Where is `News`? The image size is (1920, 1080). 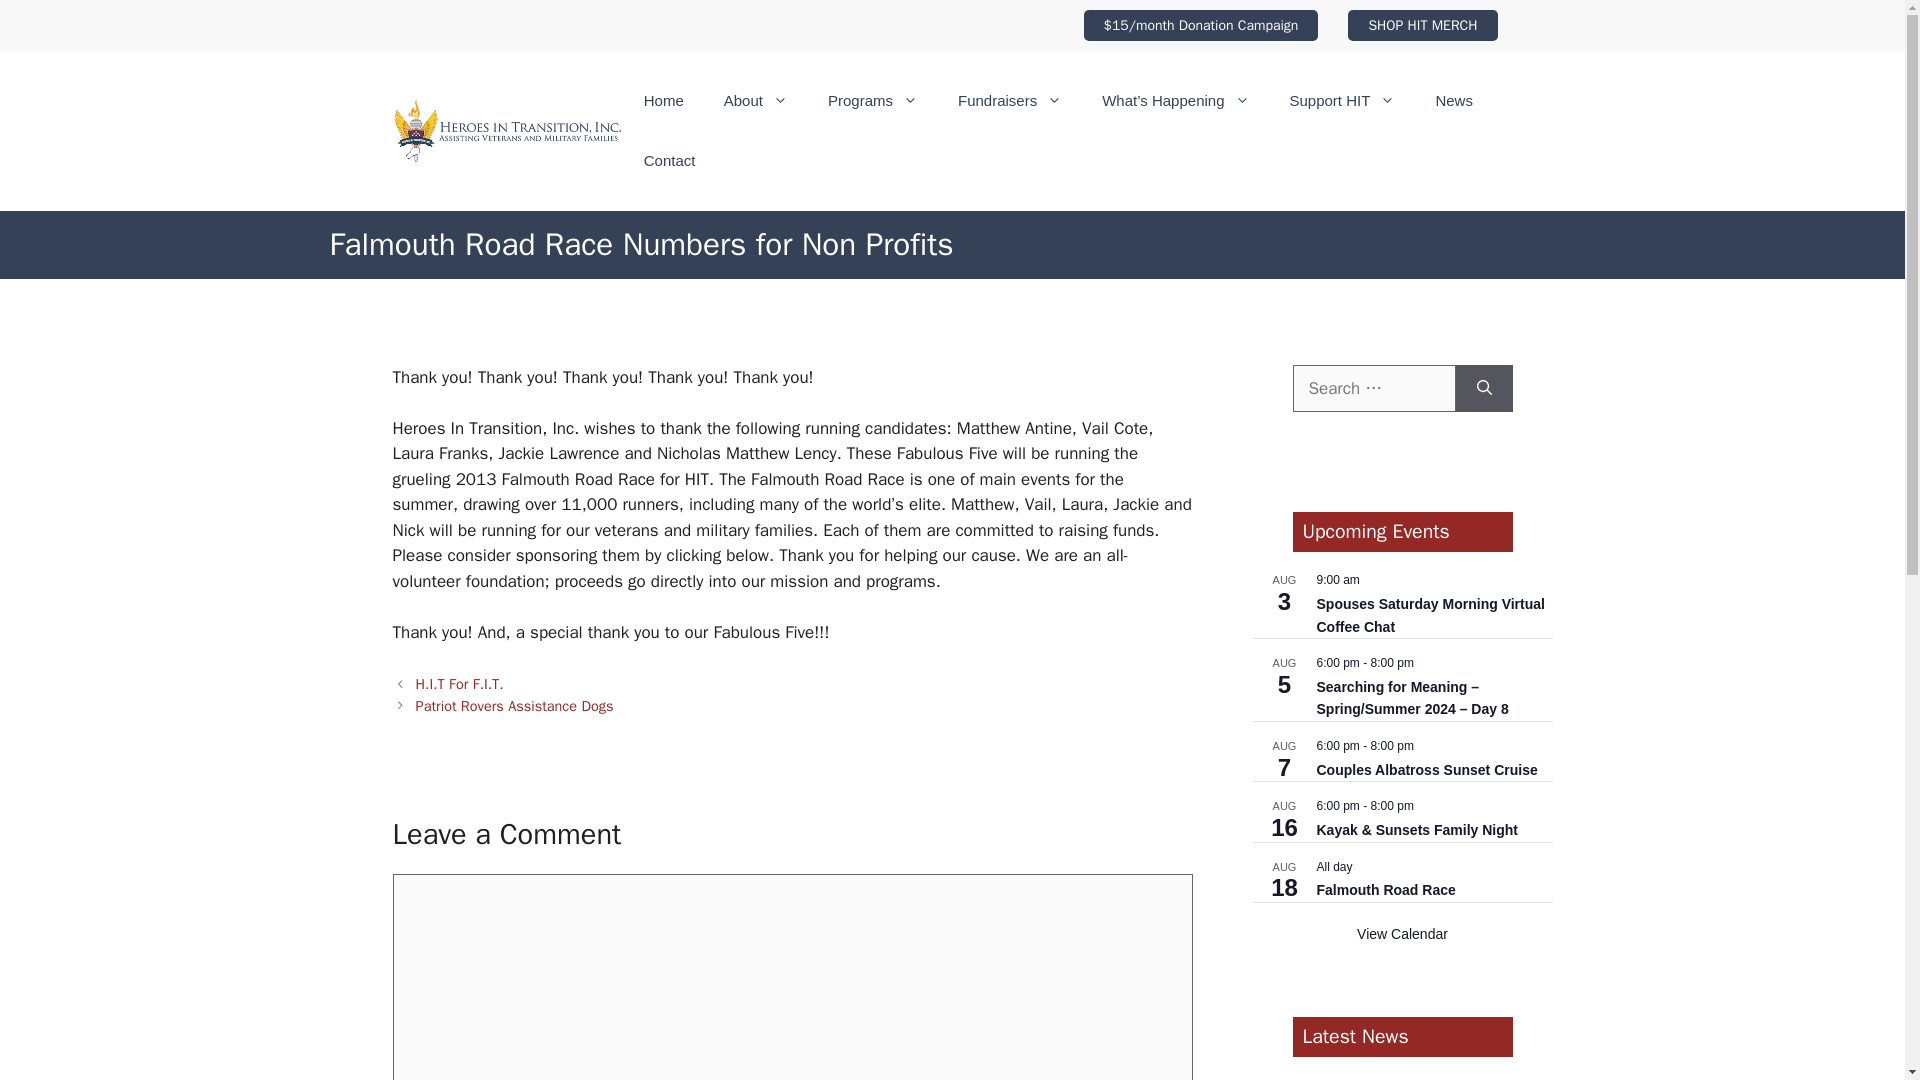 News is located at coordinates (1454, 100).